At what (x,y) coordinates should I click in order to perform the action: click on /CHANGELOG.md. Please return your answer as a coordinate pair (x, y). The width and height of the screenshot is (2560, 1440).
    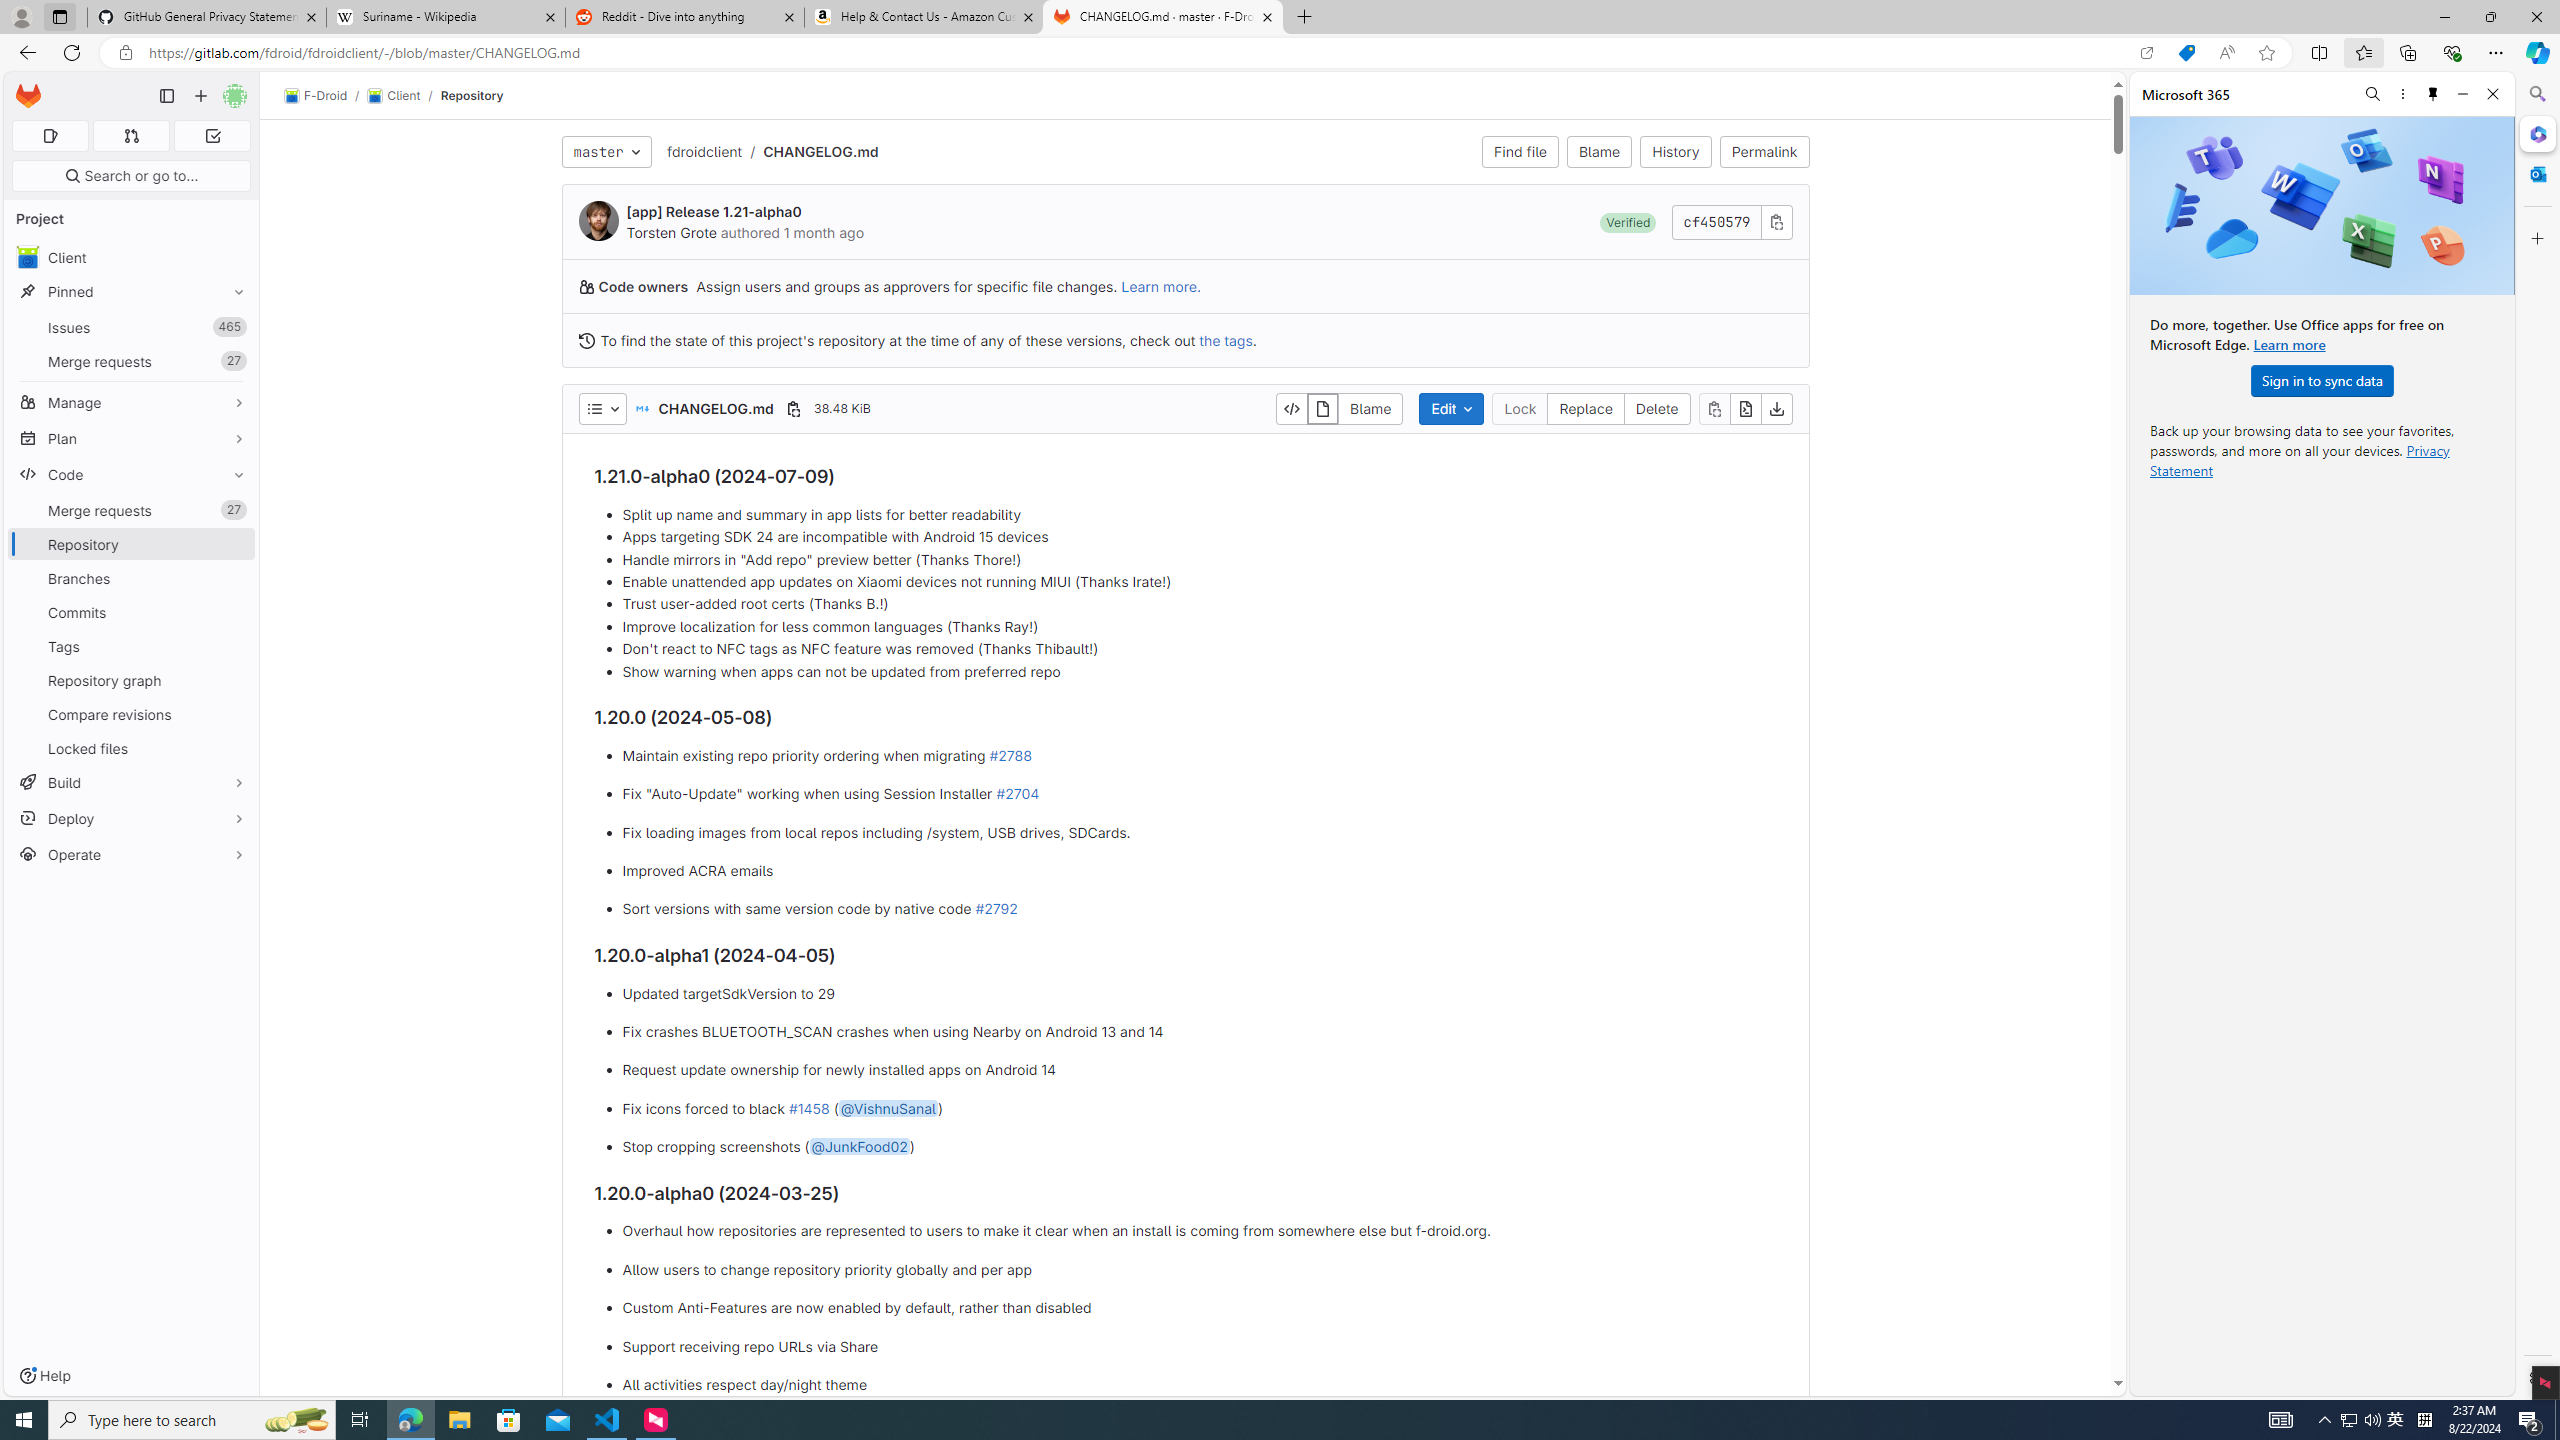
    Looking at the image, I should click on (810, 152).